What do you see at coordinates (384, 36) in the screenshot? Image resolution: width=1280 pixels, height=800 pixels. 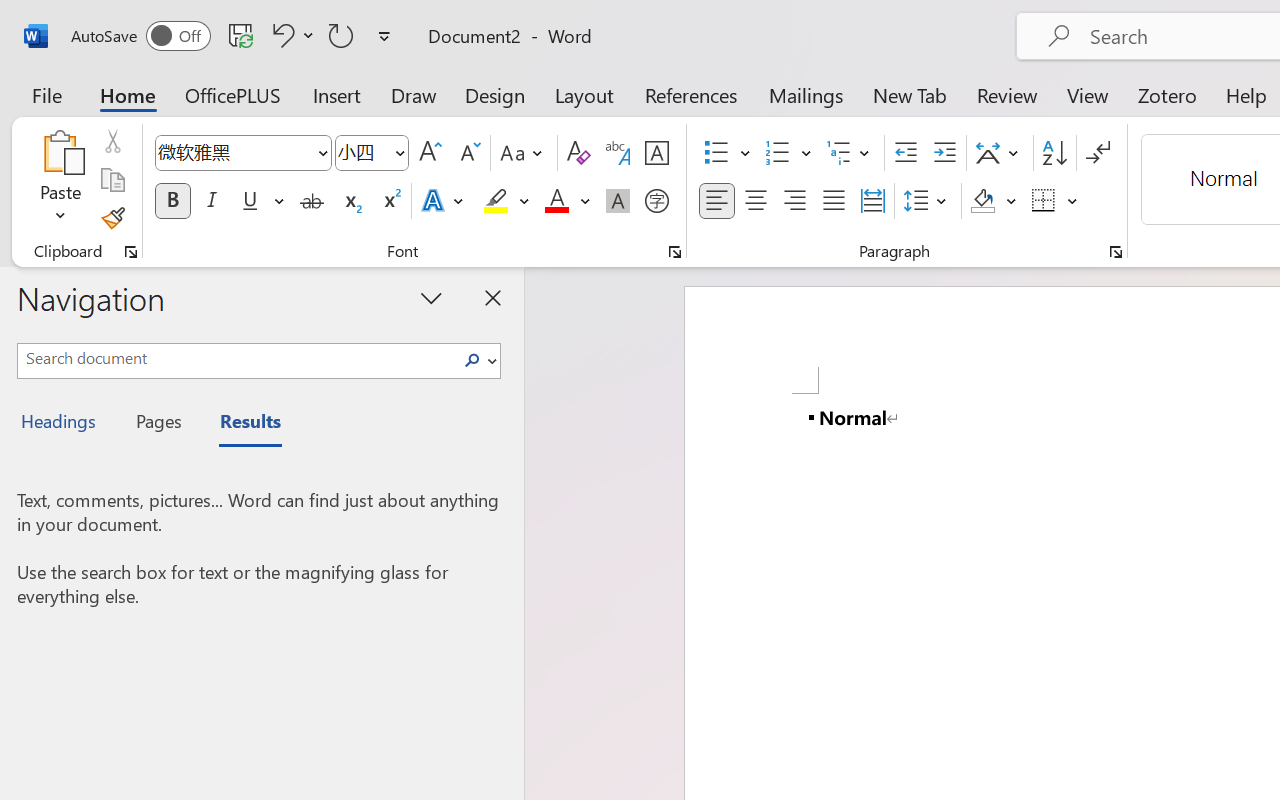 I see `Customize Quick Access Toolbar` at bounding box center [384, 36].